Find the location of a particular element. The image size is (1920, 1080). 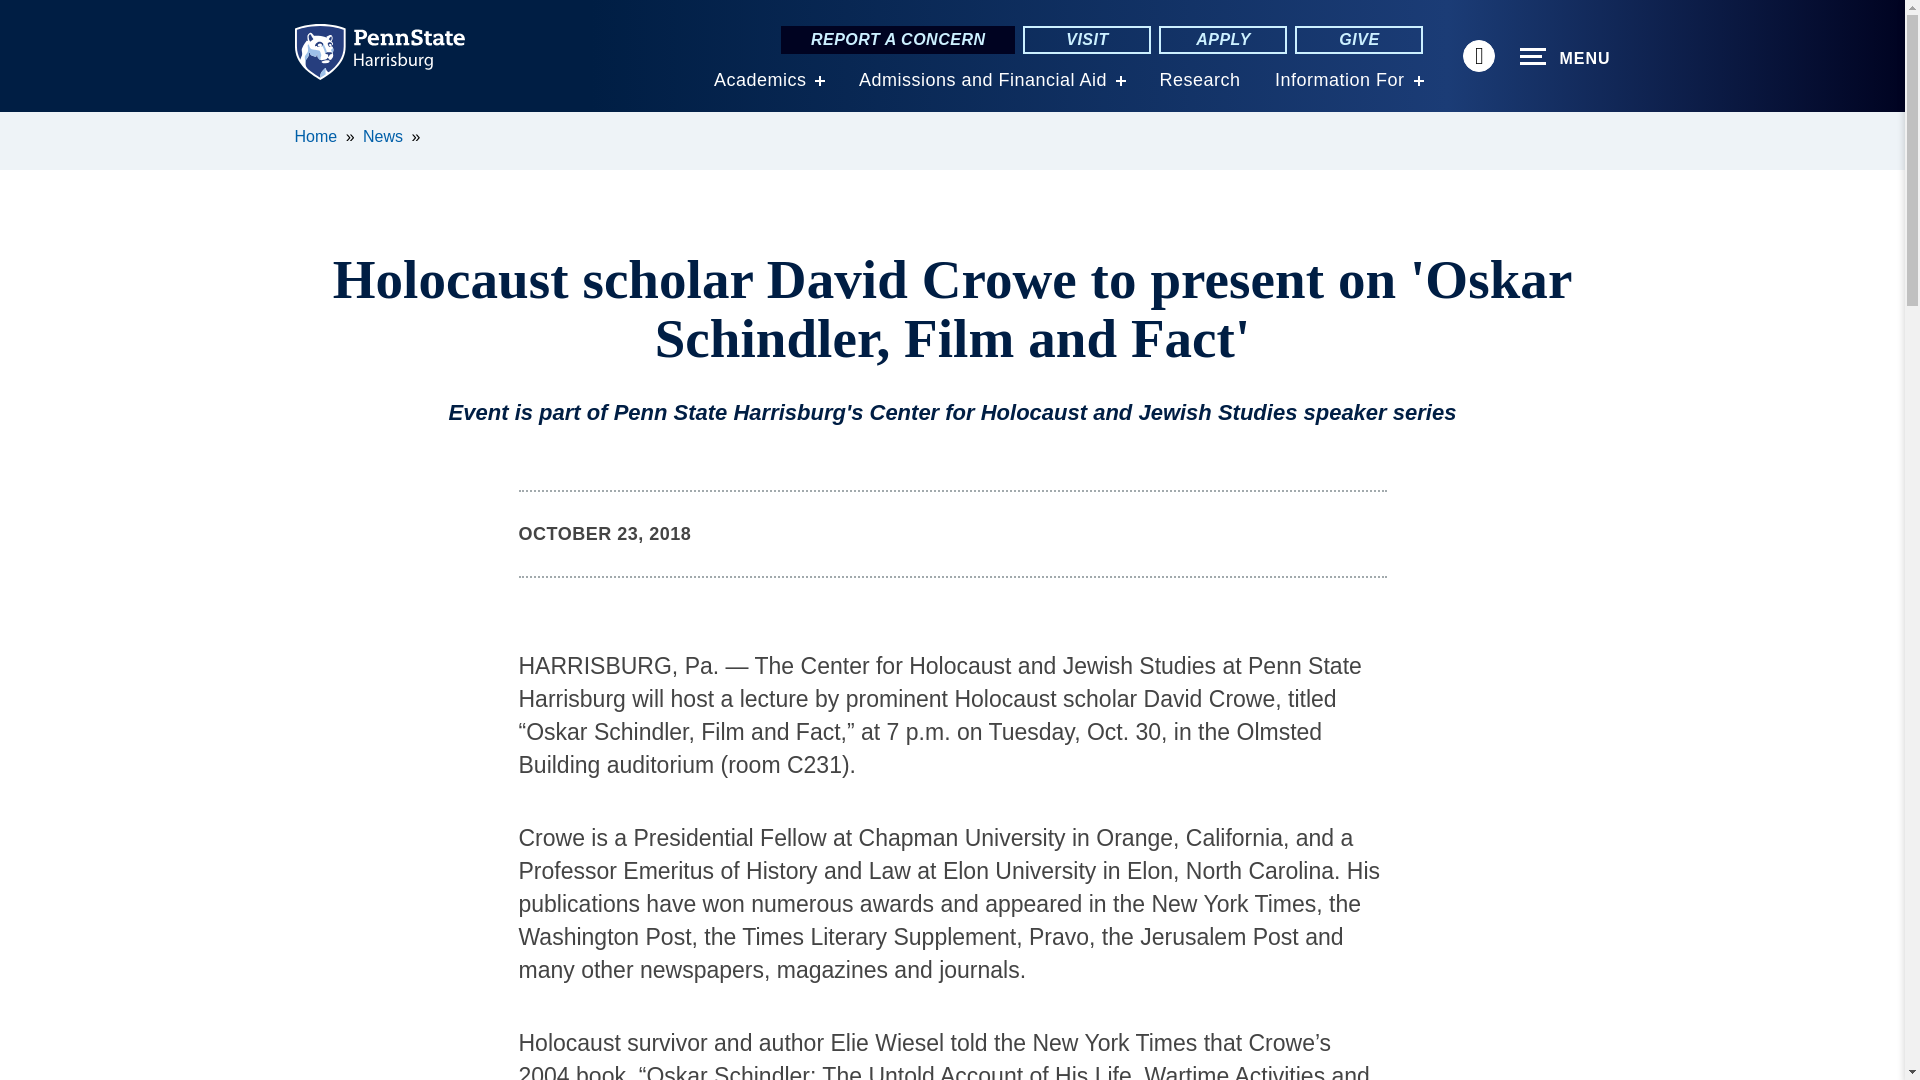

REPORT A CONCERN is located at coordinates (898, 40).